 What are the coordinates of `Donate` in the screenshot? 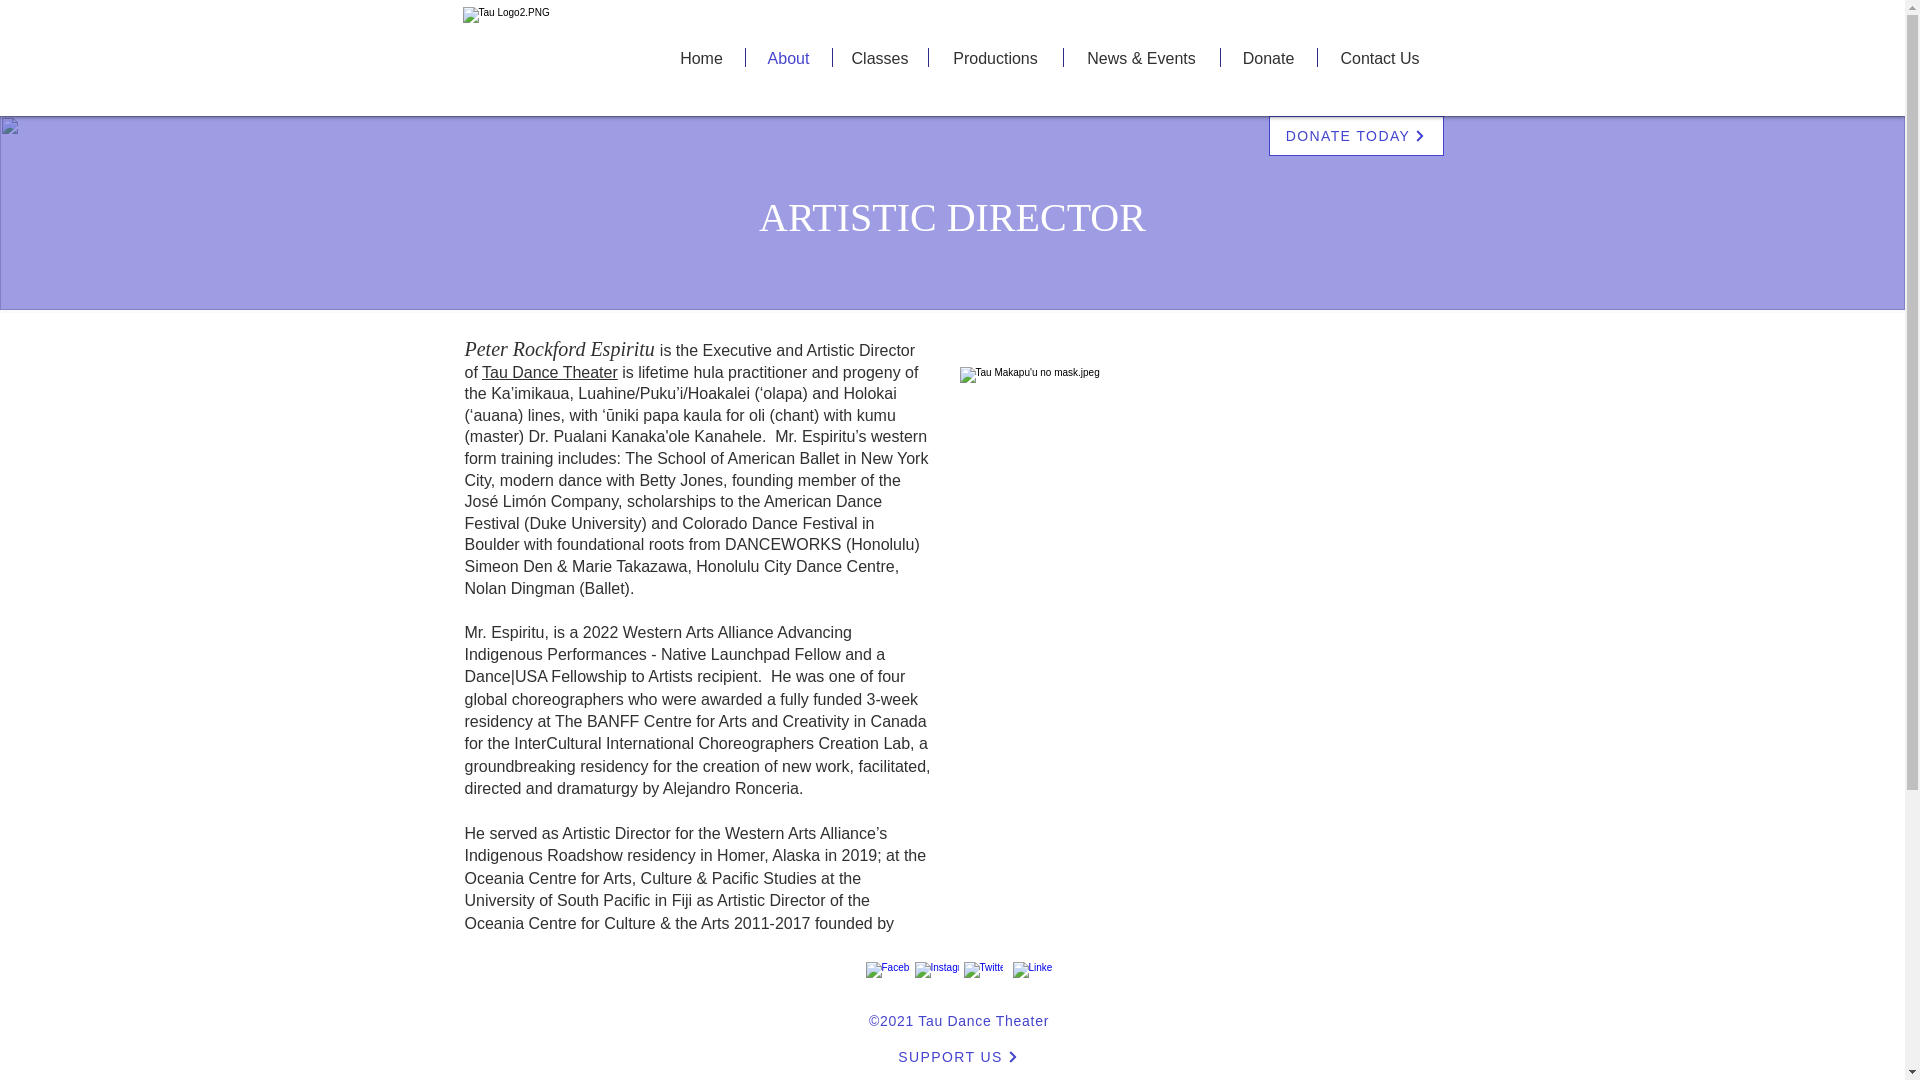 It's located at (1267, 56).